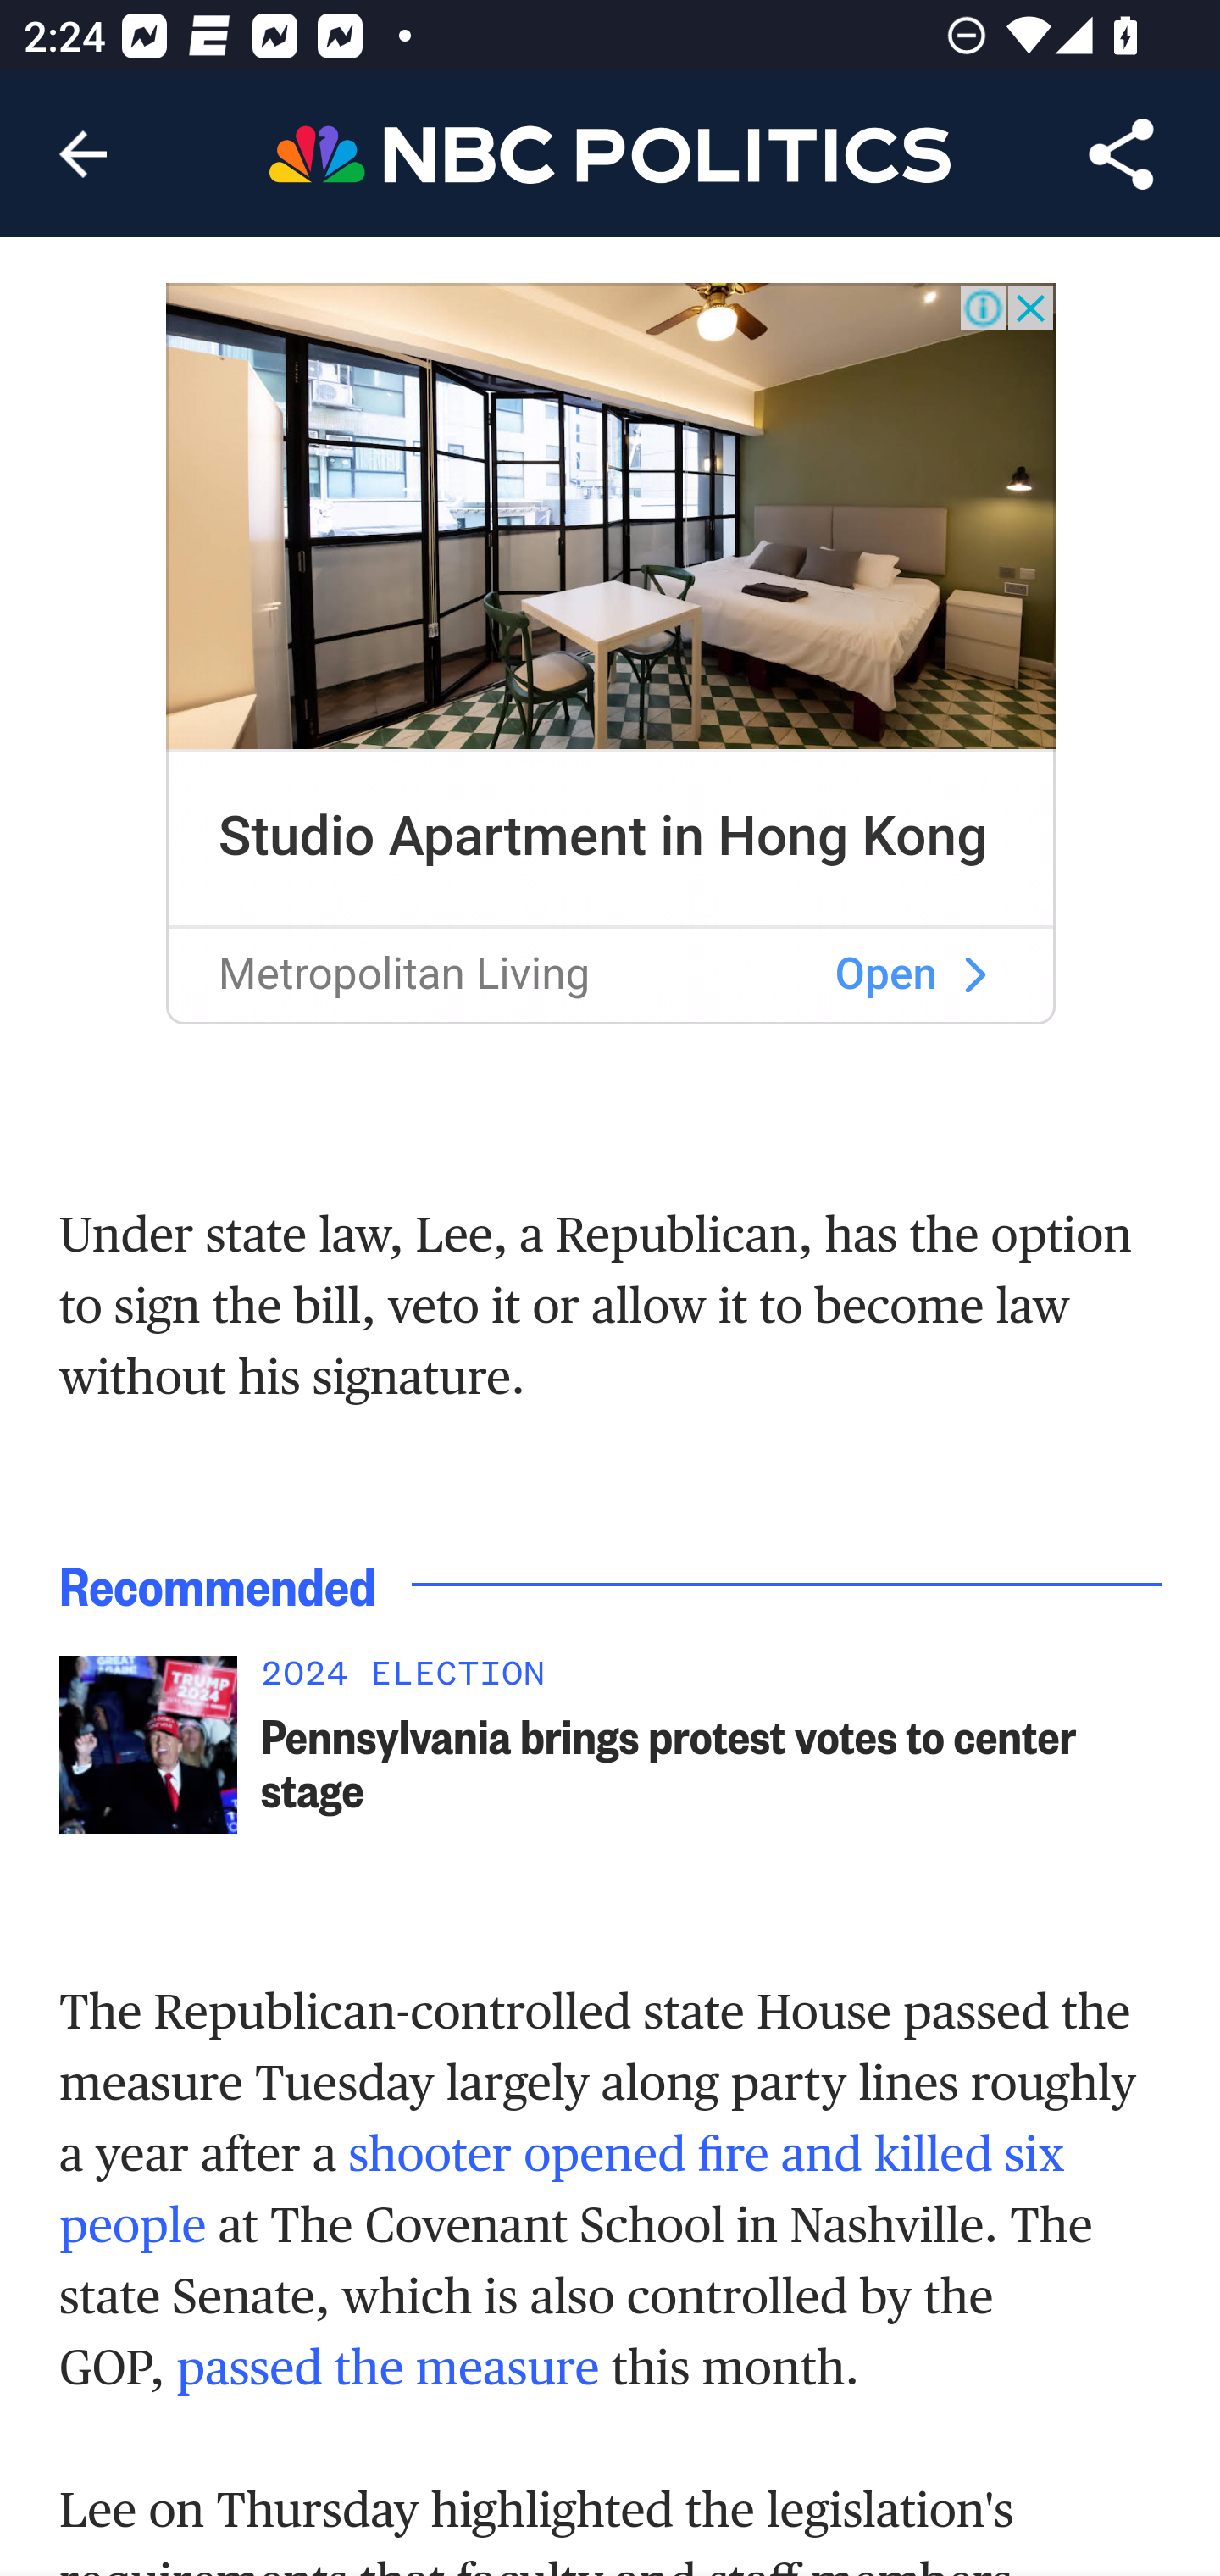 The image size is (1220, 2576). I want to click on Navigate up, so click(83, 154).